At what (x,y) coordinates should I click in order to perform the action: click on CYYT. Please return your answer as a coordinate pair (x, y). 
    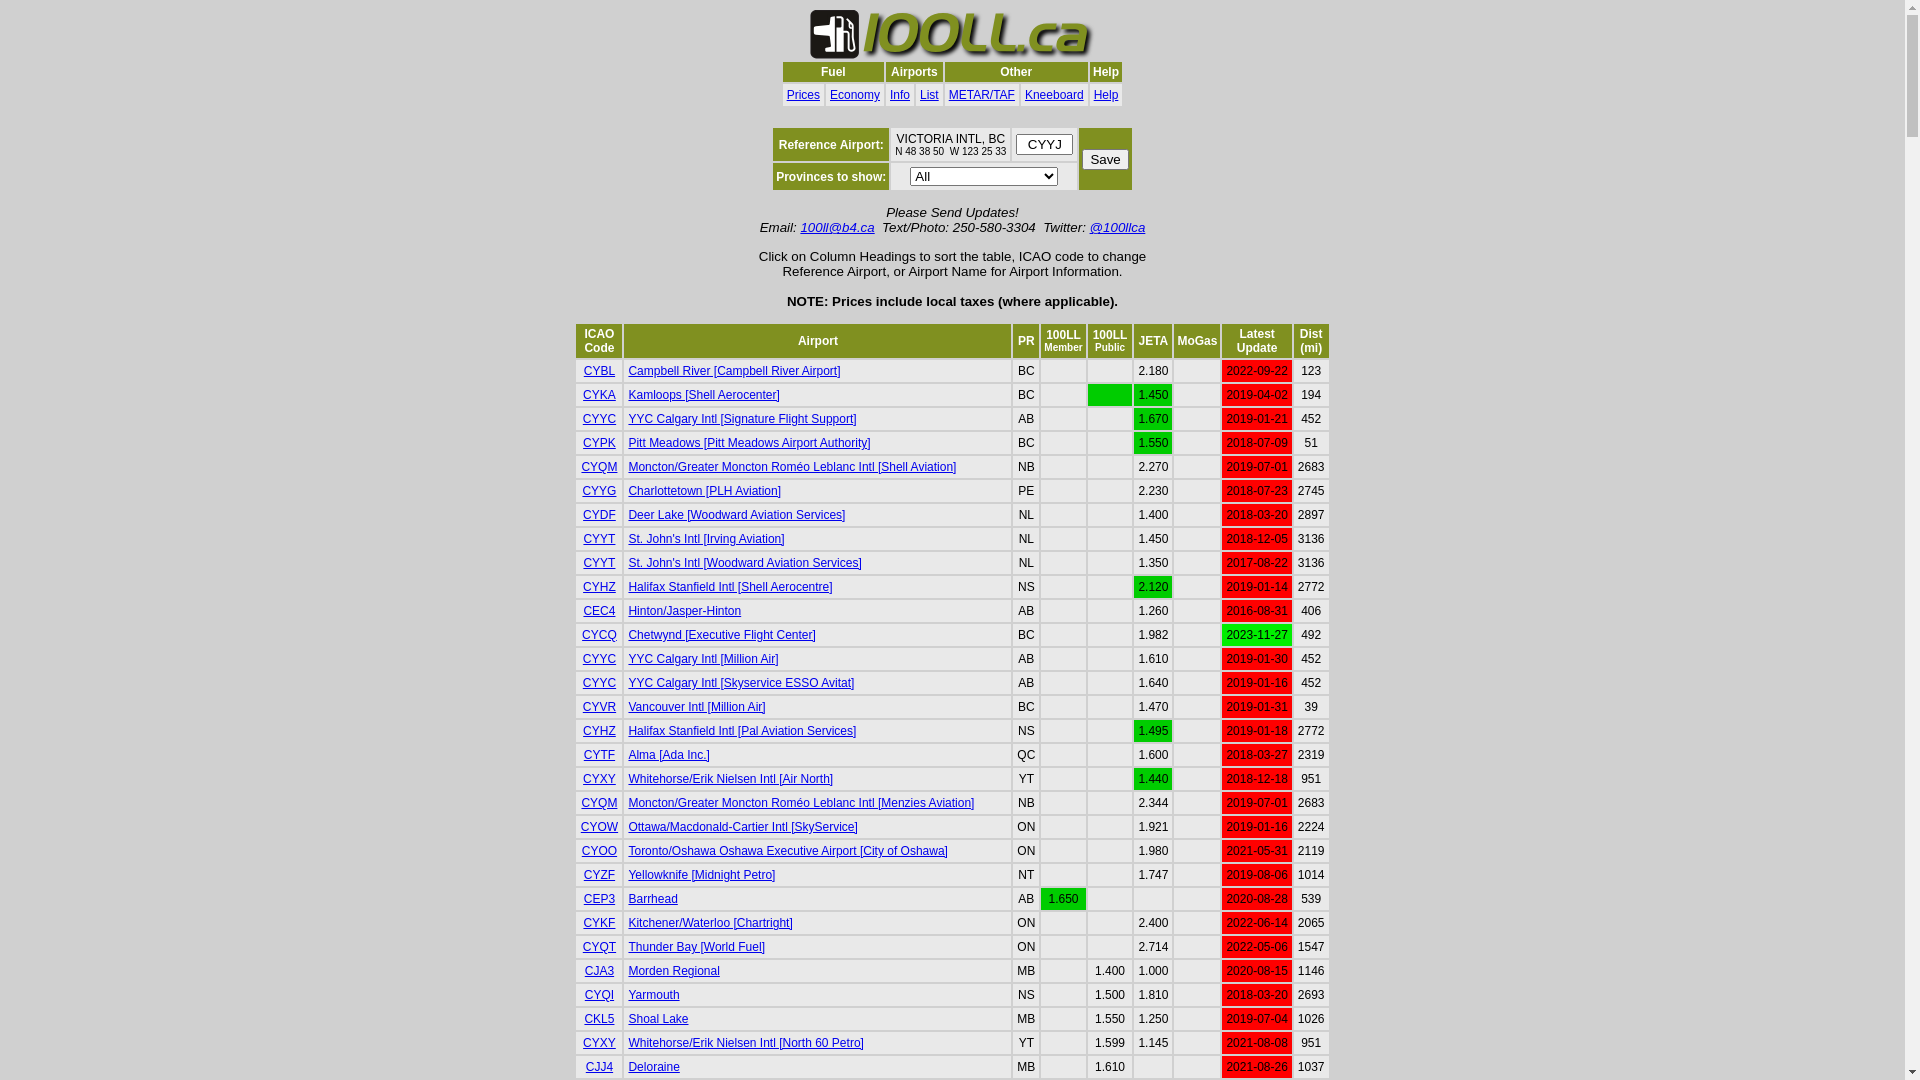
    Looking at the image, I should click on (599, 563).